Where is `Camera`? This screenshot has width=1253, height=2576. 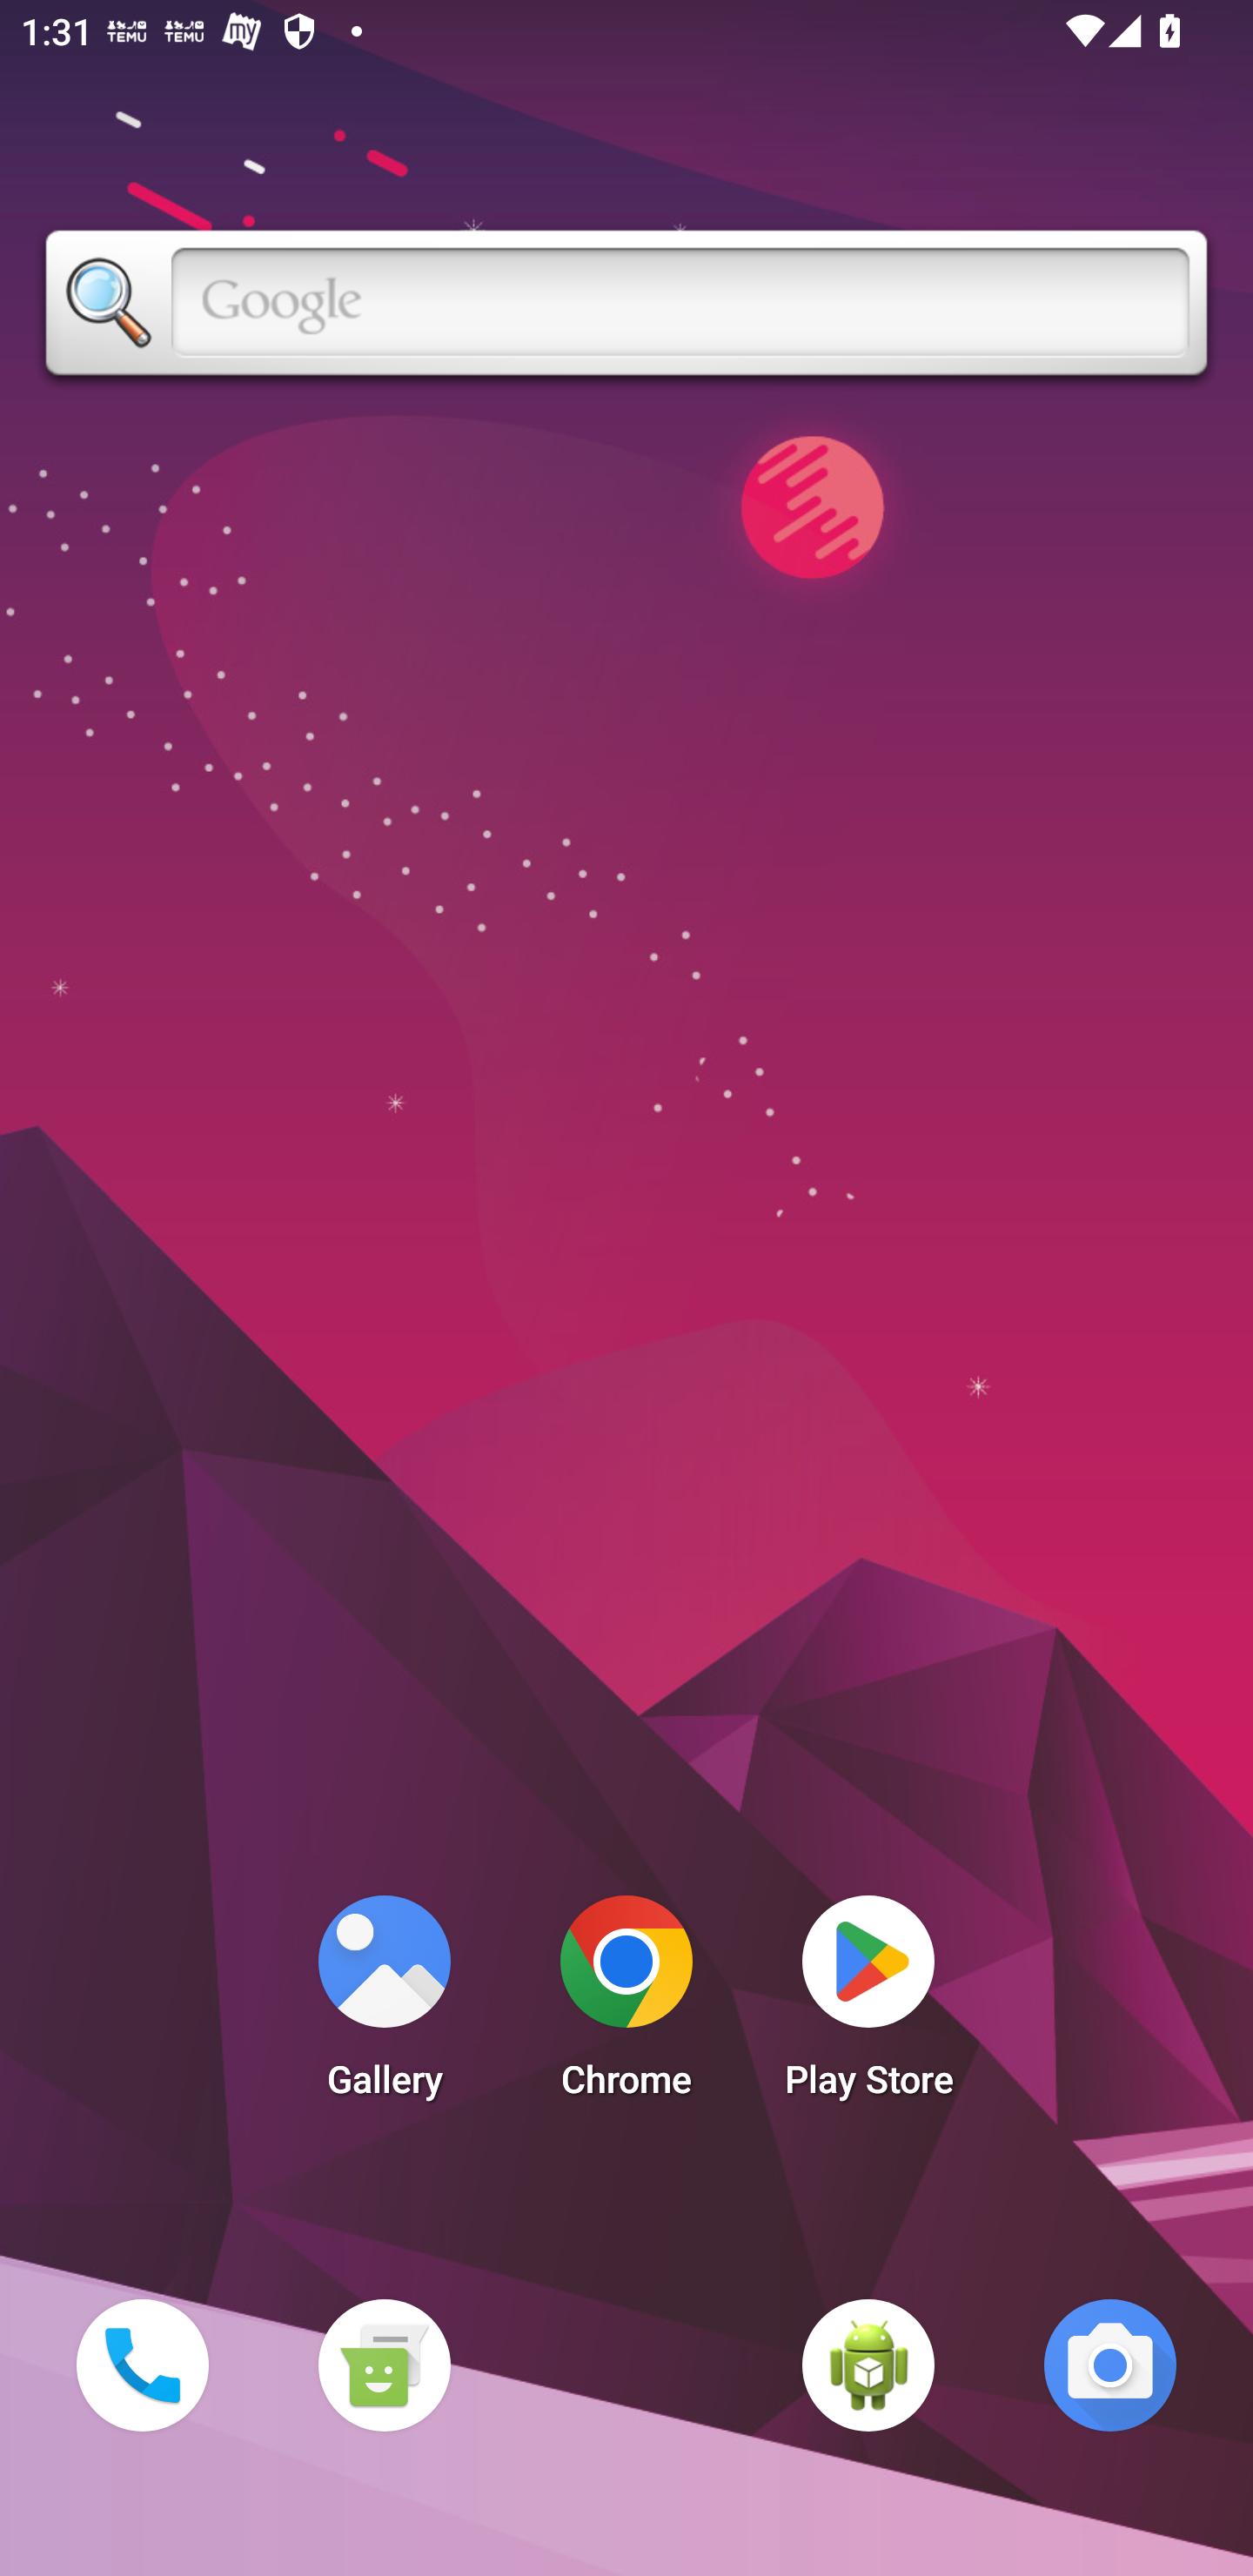
Camera is located at coordinates (1110, 2365).